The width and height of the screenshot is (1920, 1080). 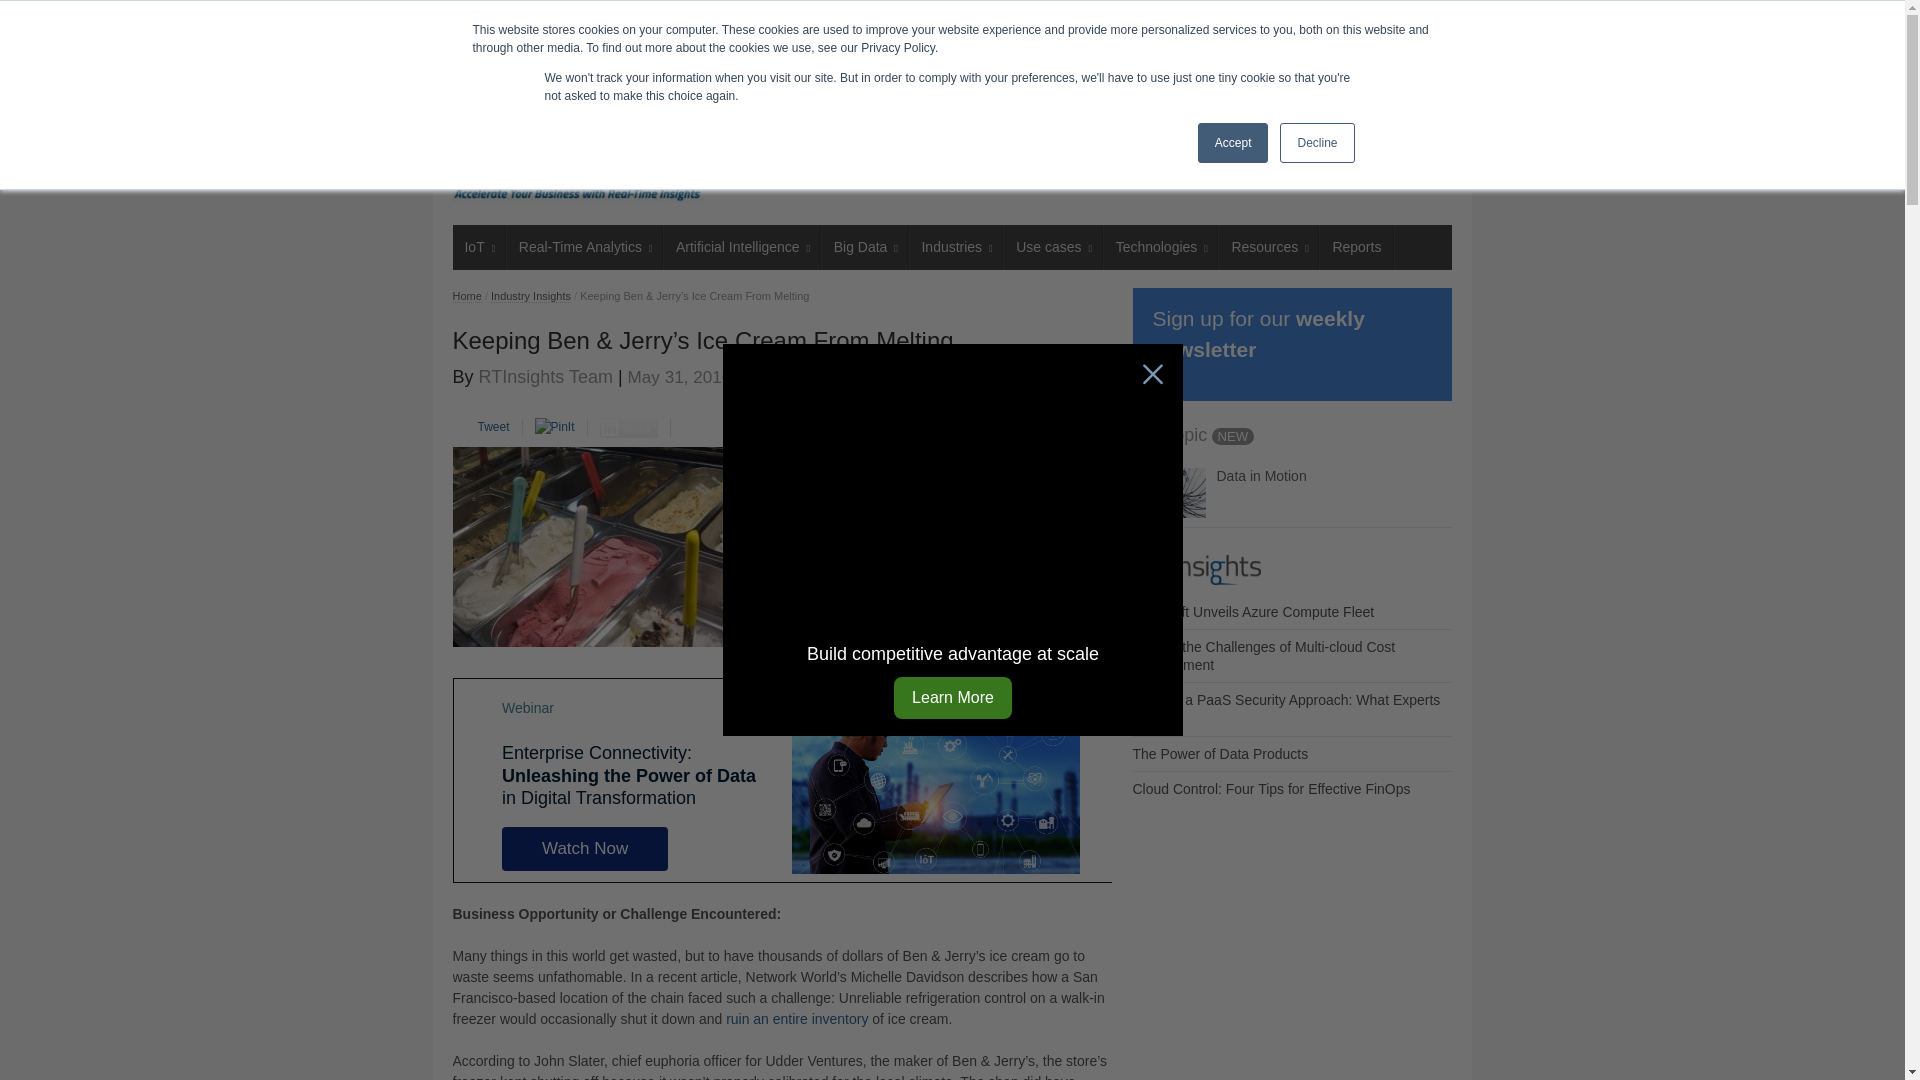 What do you see at coordinates (545, 376) in the screenshot?
I see `View all posts by RTInsights Team` at bounding box center [545, 376].